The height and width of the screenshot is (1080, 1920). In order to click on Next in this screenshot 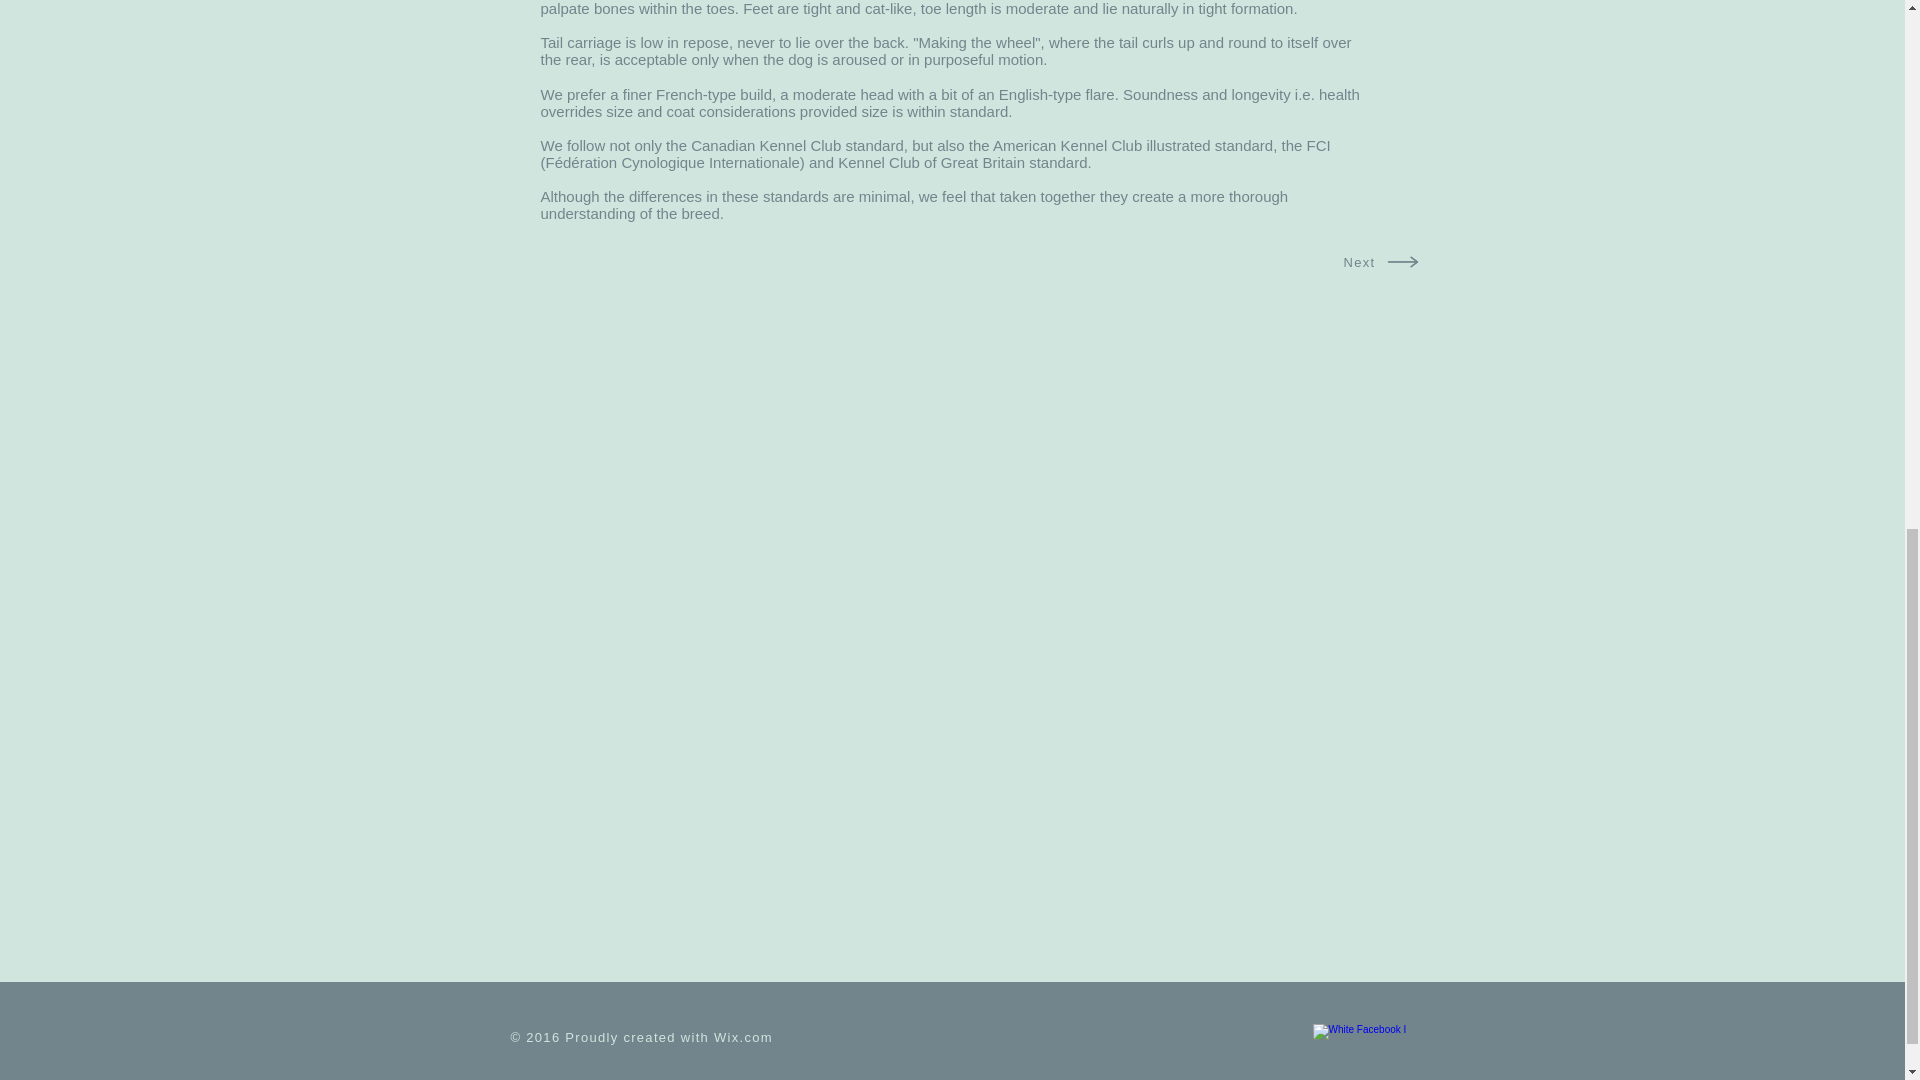, I will do `click(1360, 262)`.